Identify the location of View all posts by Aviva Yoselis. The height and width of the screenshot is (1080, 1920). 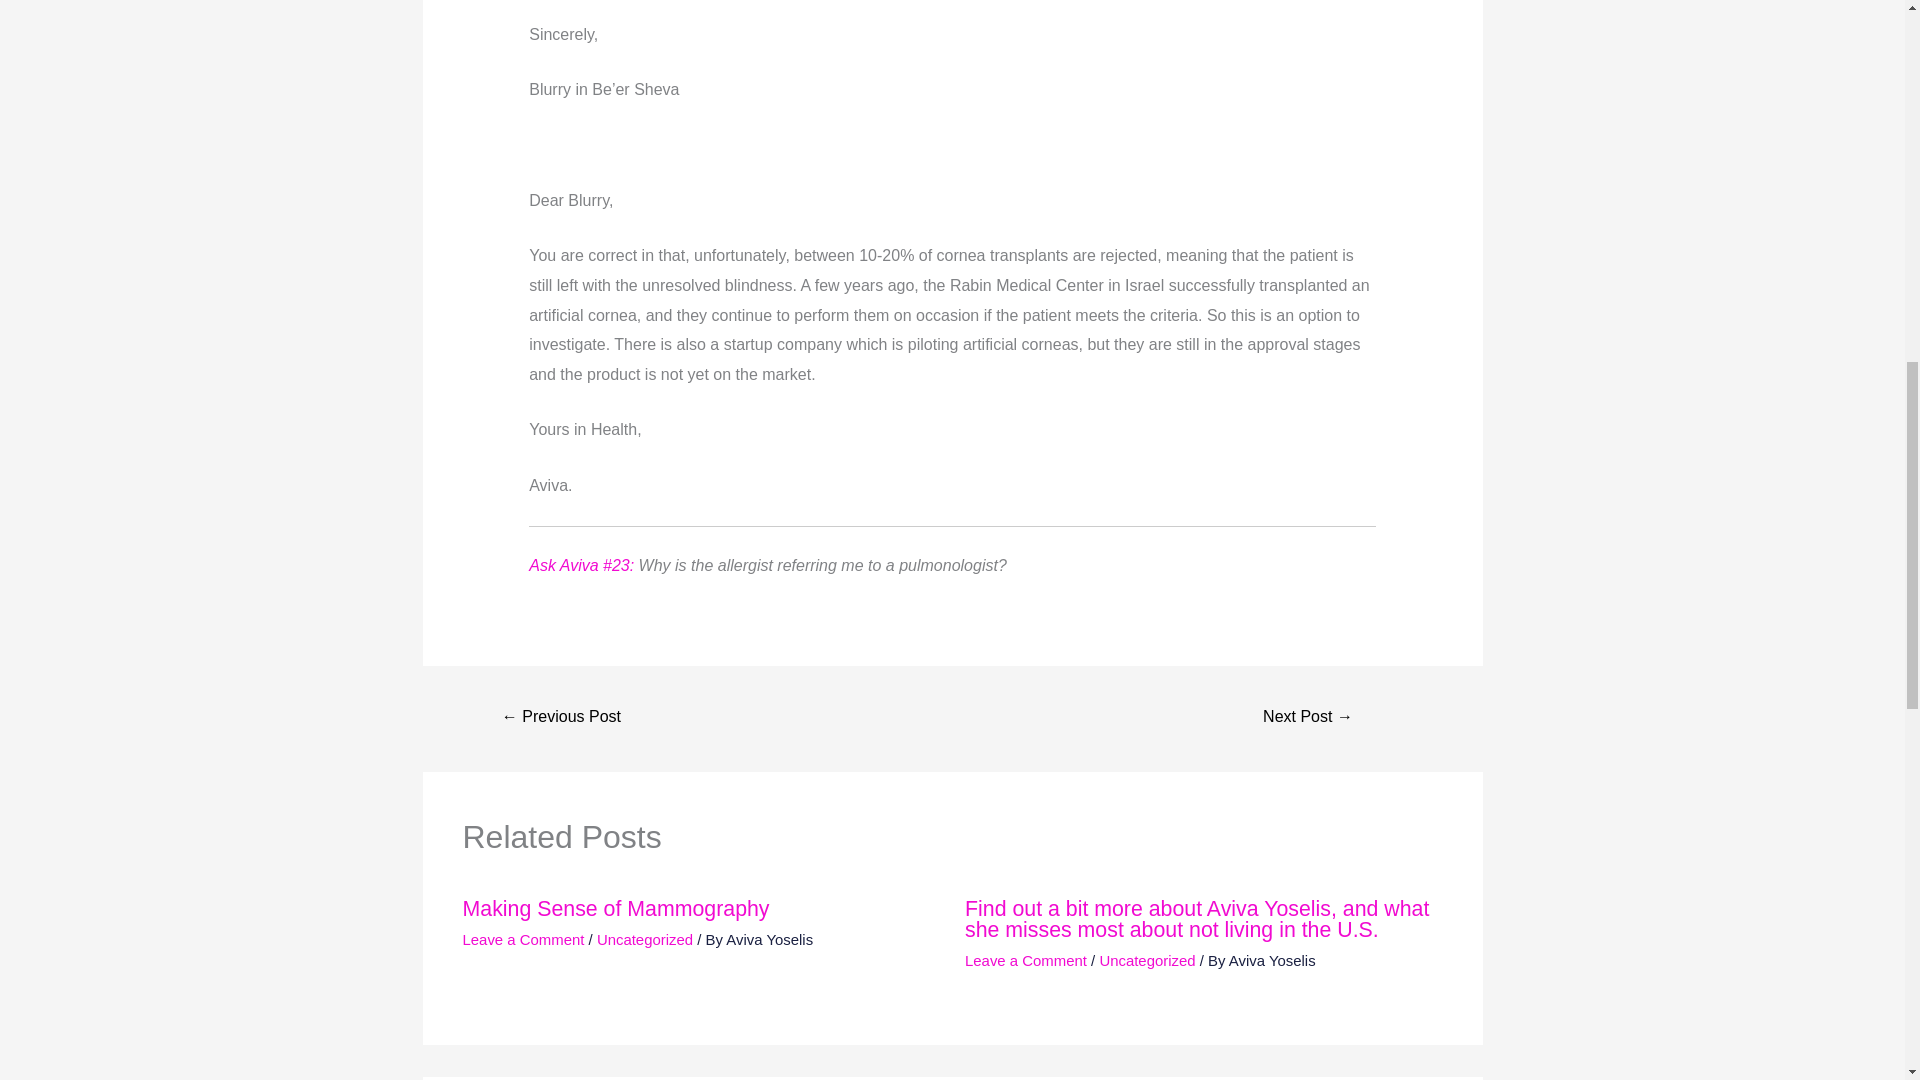
(1272, 960).